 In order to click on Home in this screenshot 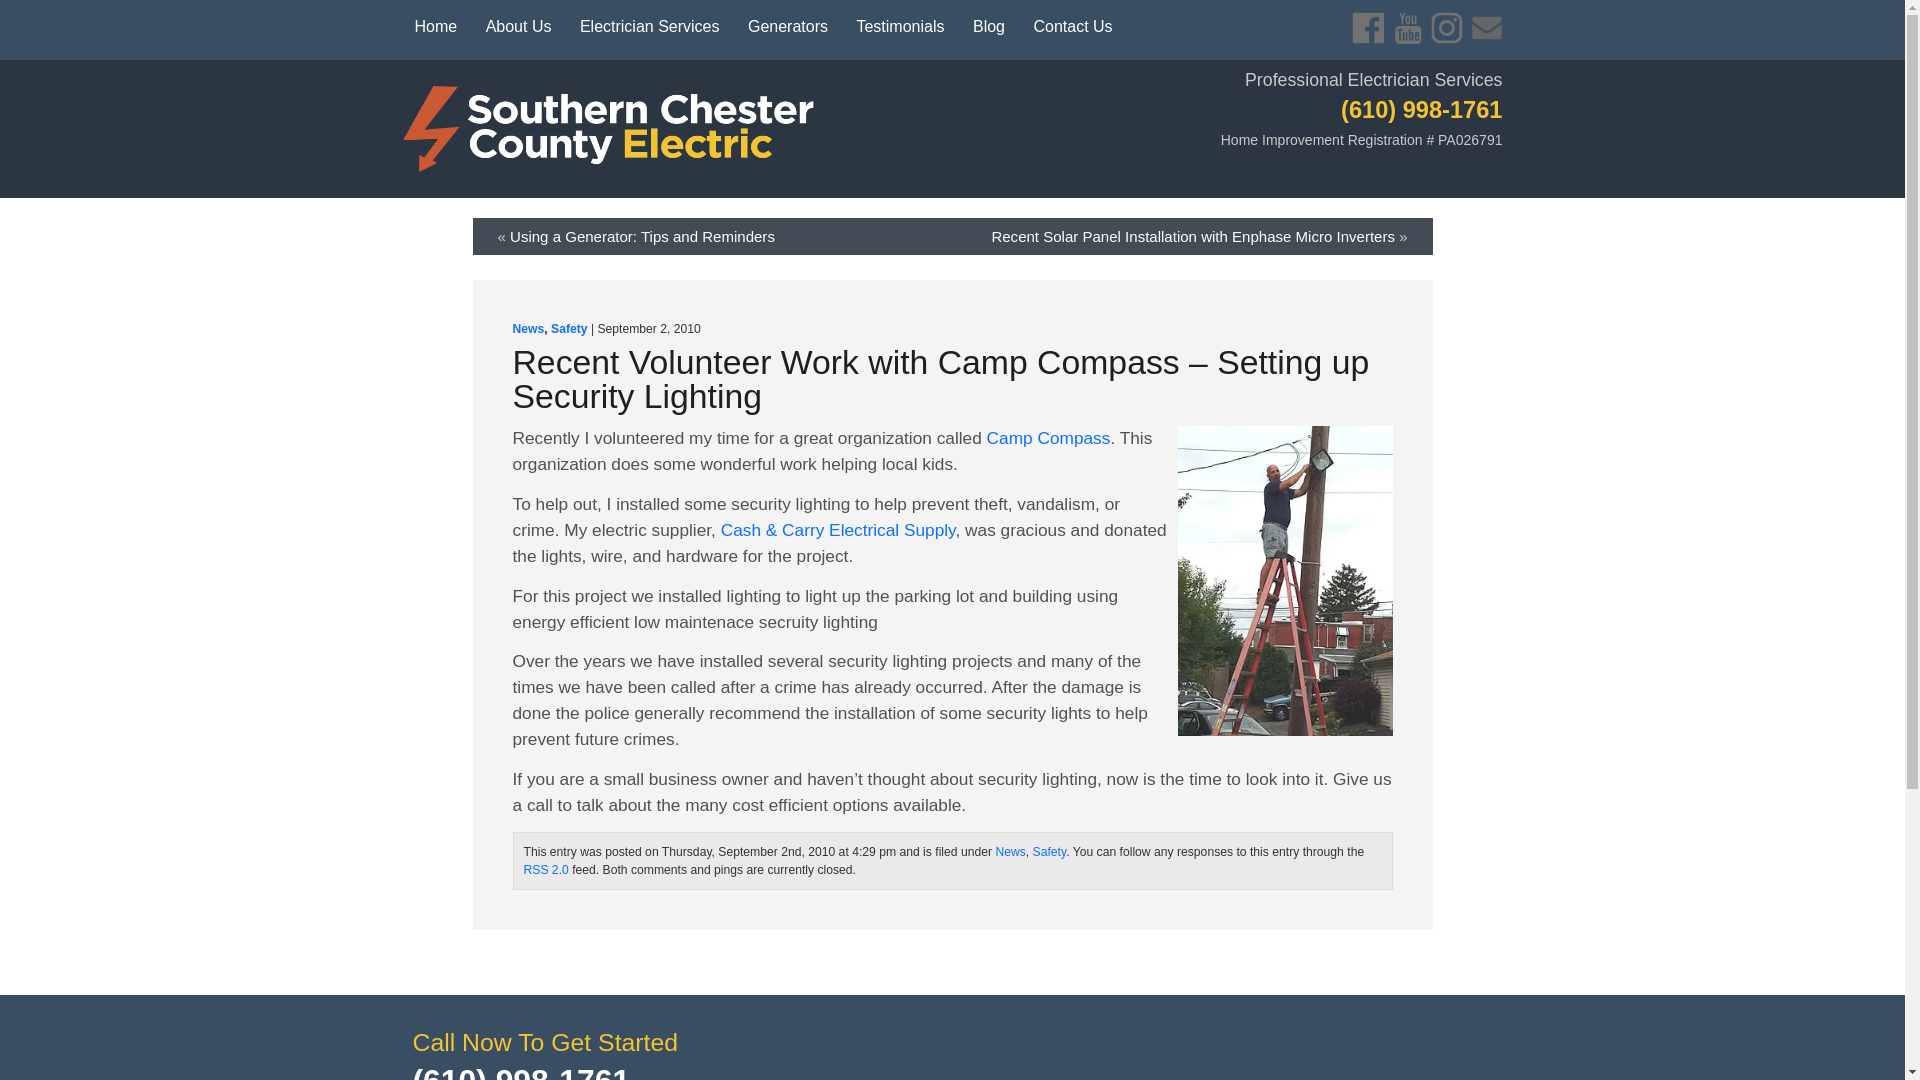, I will do `click(434, 26)`.